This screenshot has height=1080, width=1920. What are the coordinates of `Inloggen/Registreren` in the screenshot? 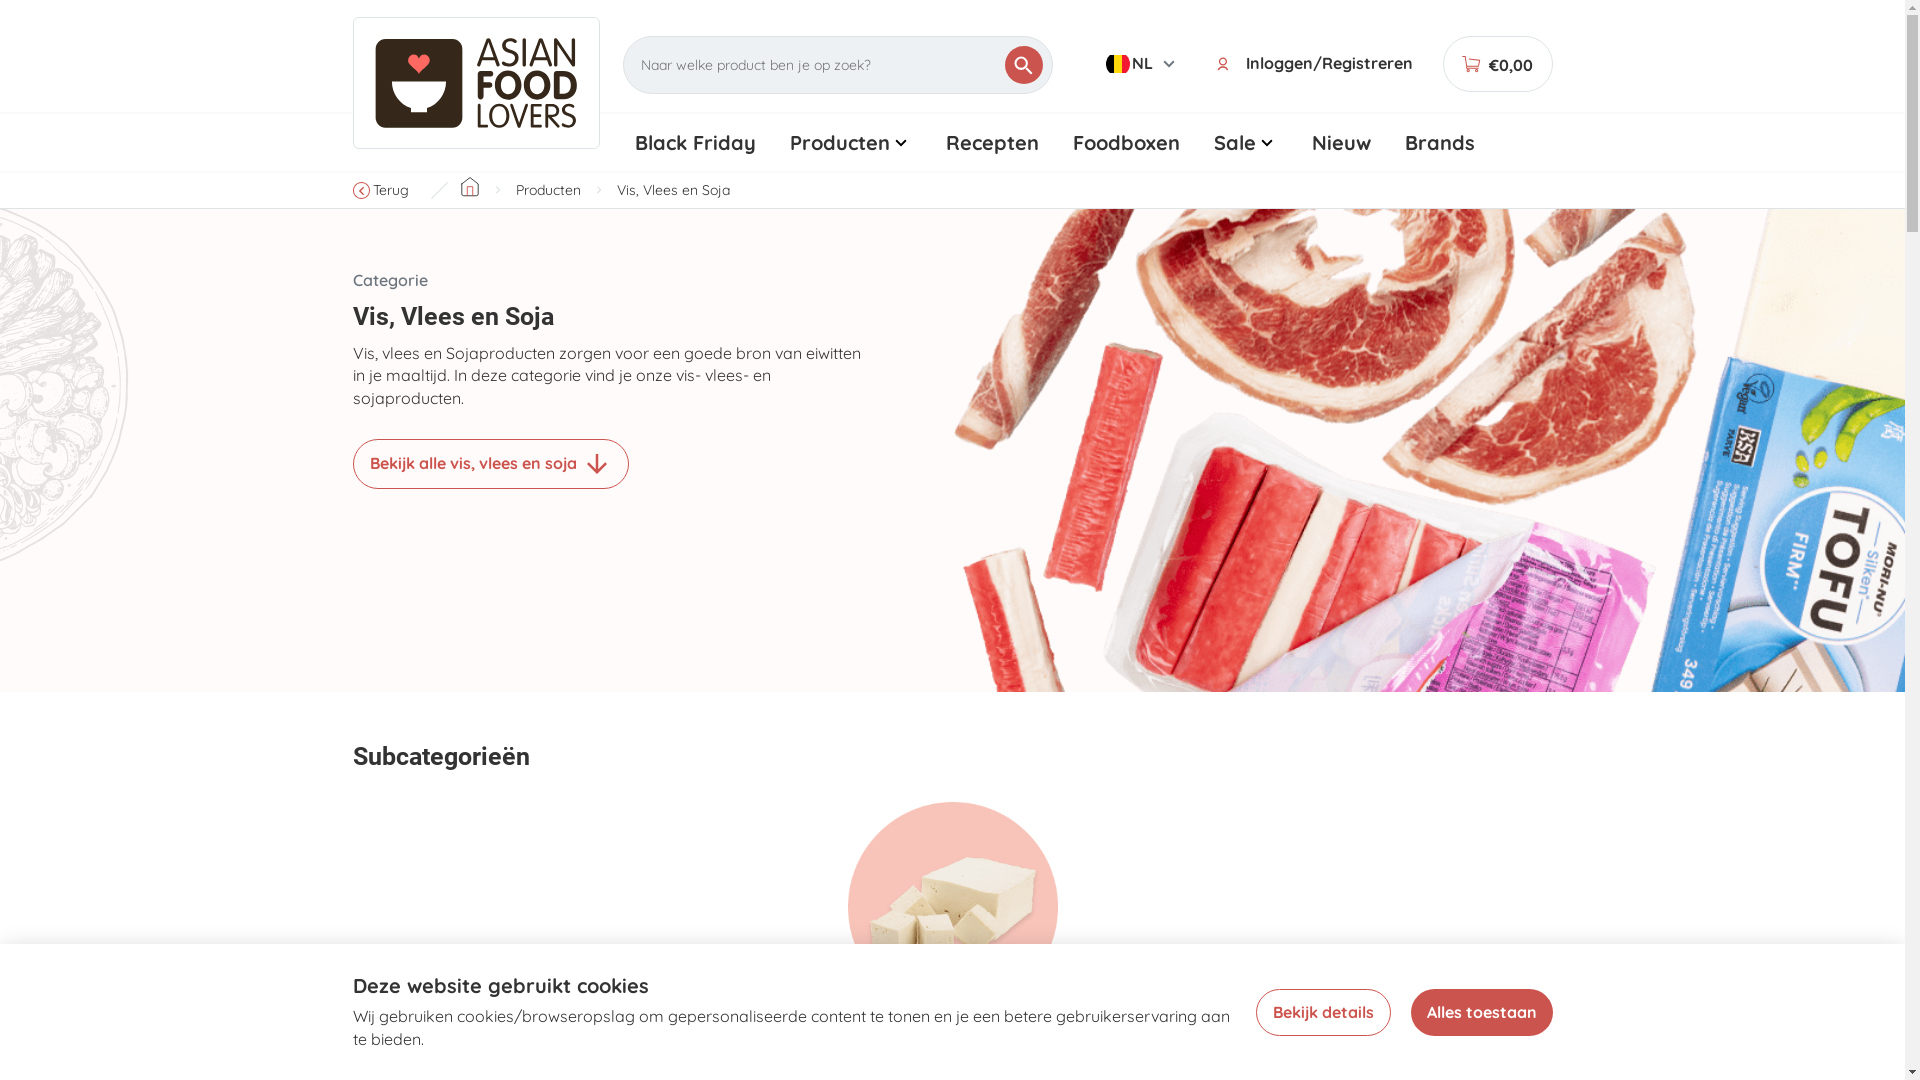 It's located at (1318, 64).